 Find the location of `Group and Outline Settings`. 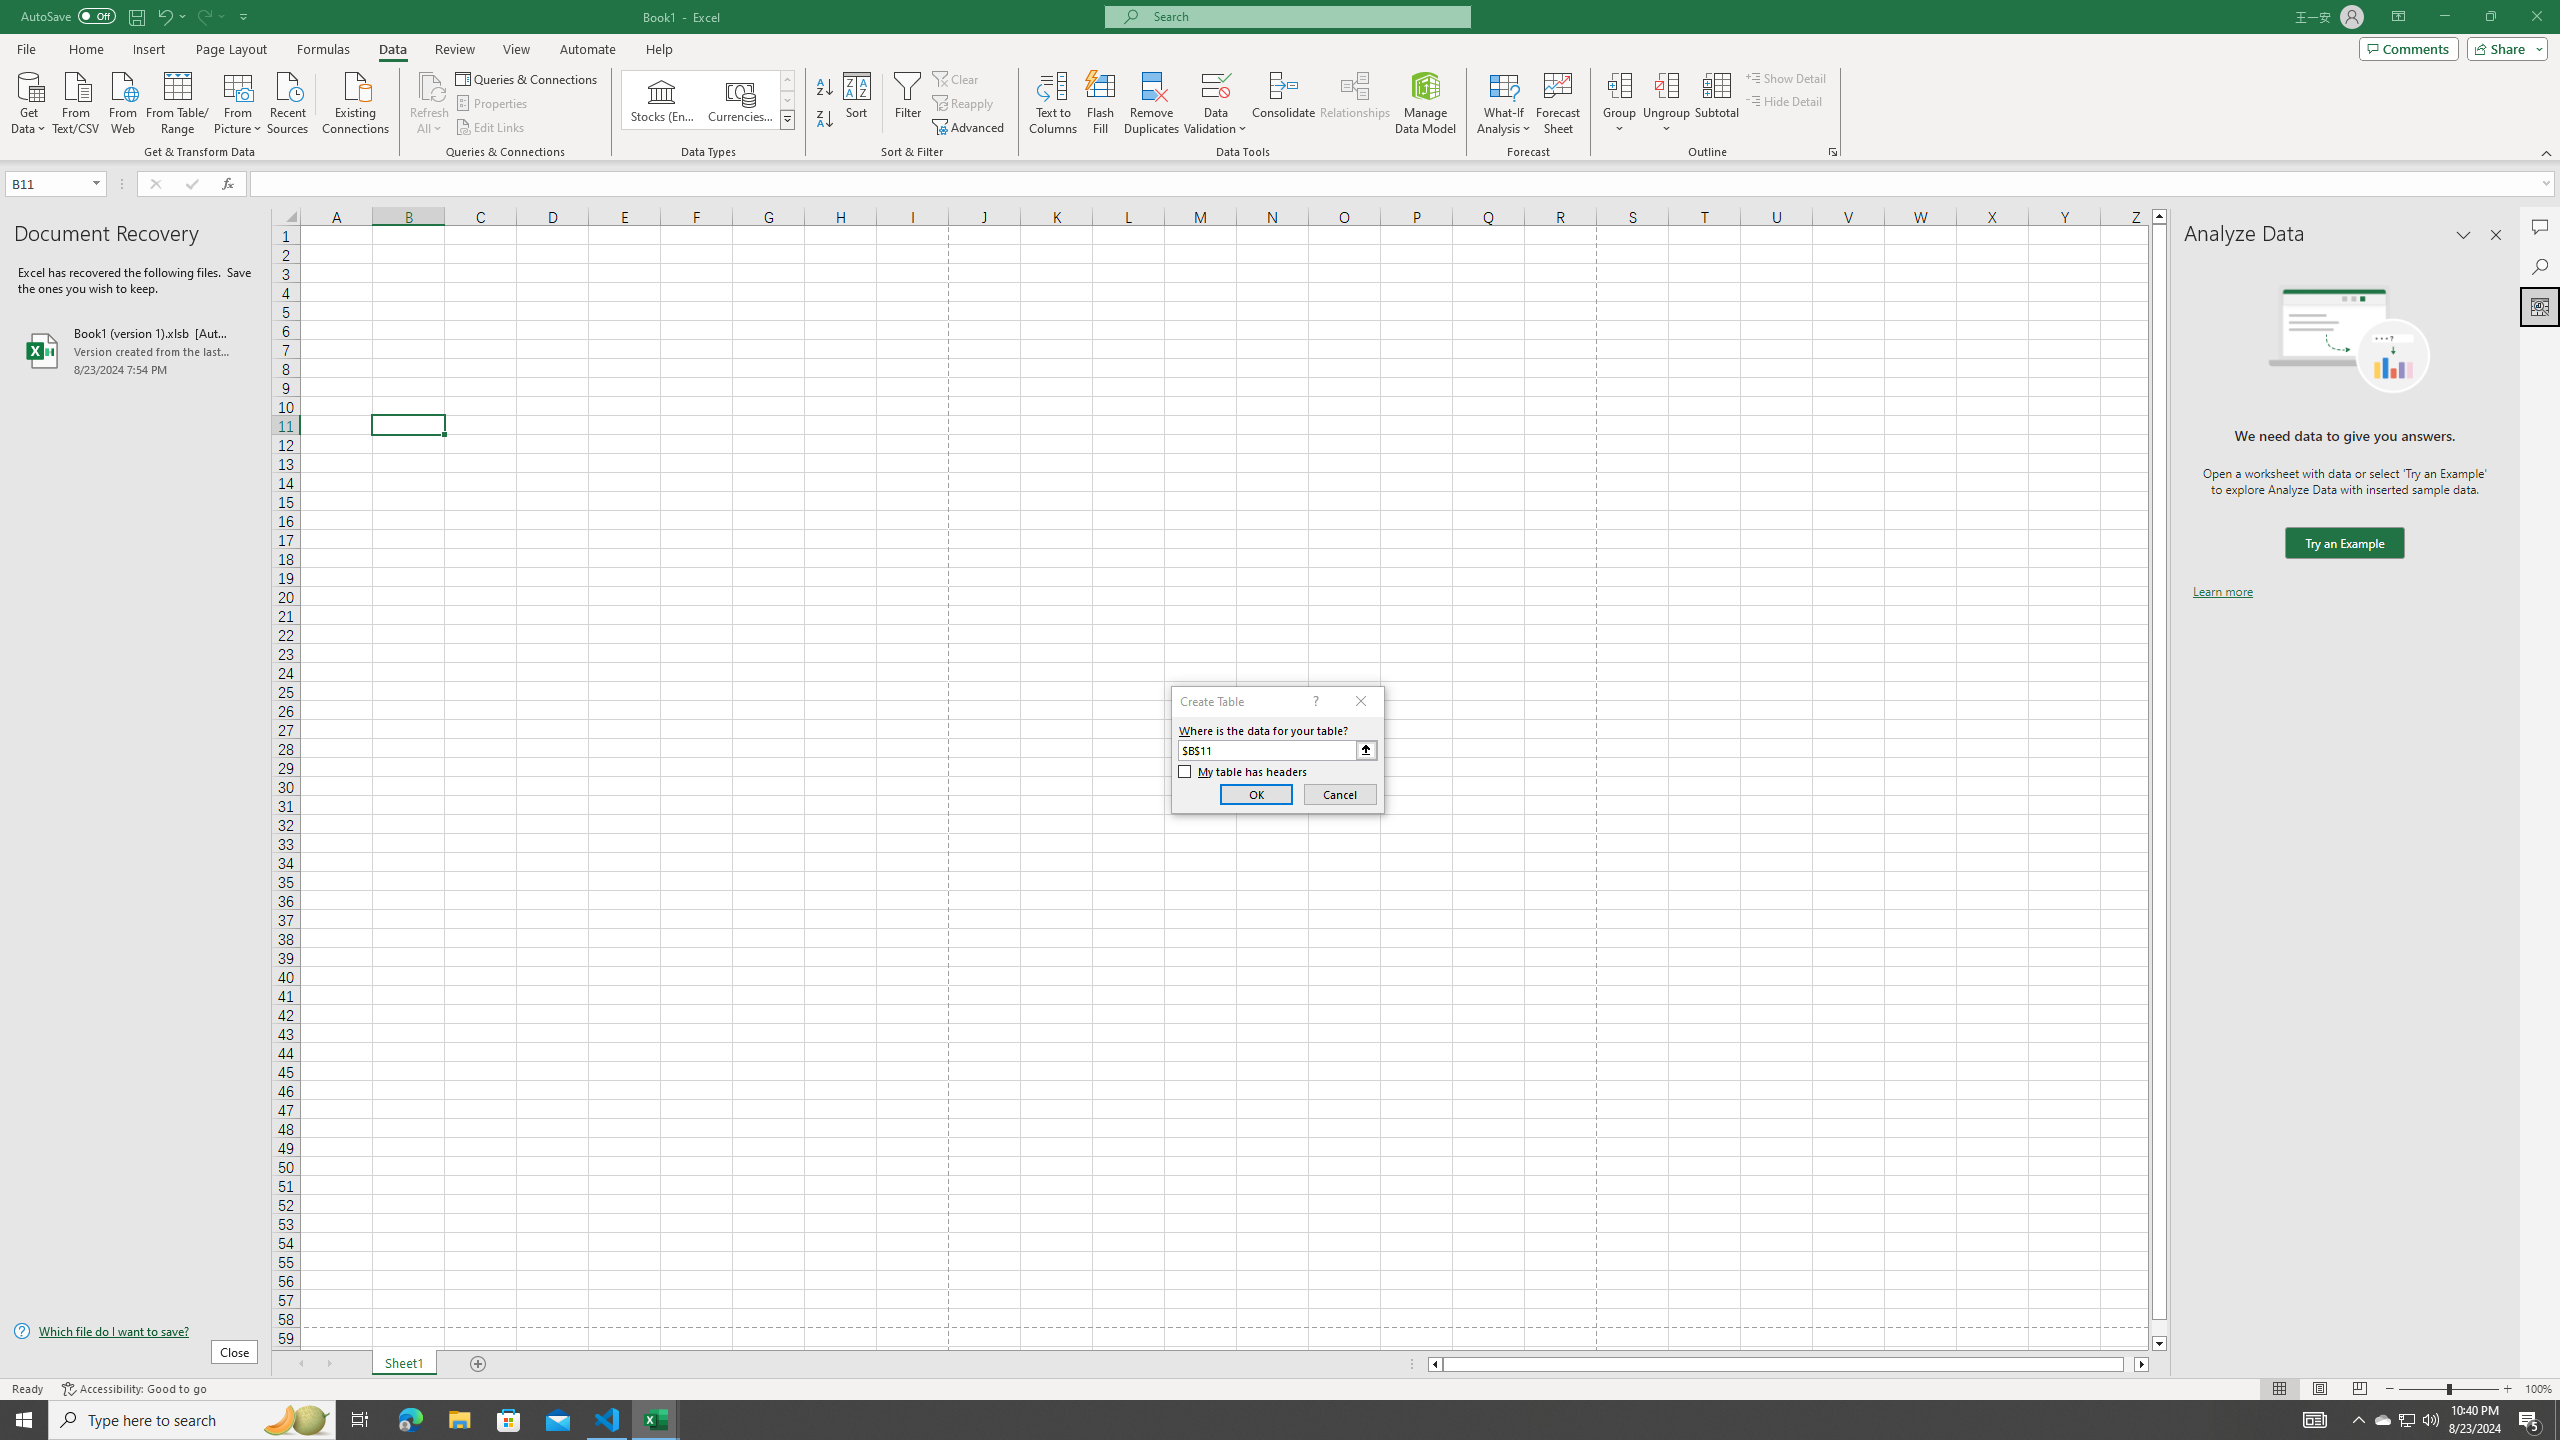

Group and Outline Settings is located at coordinates (1832, 152).